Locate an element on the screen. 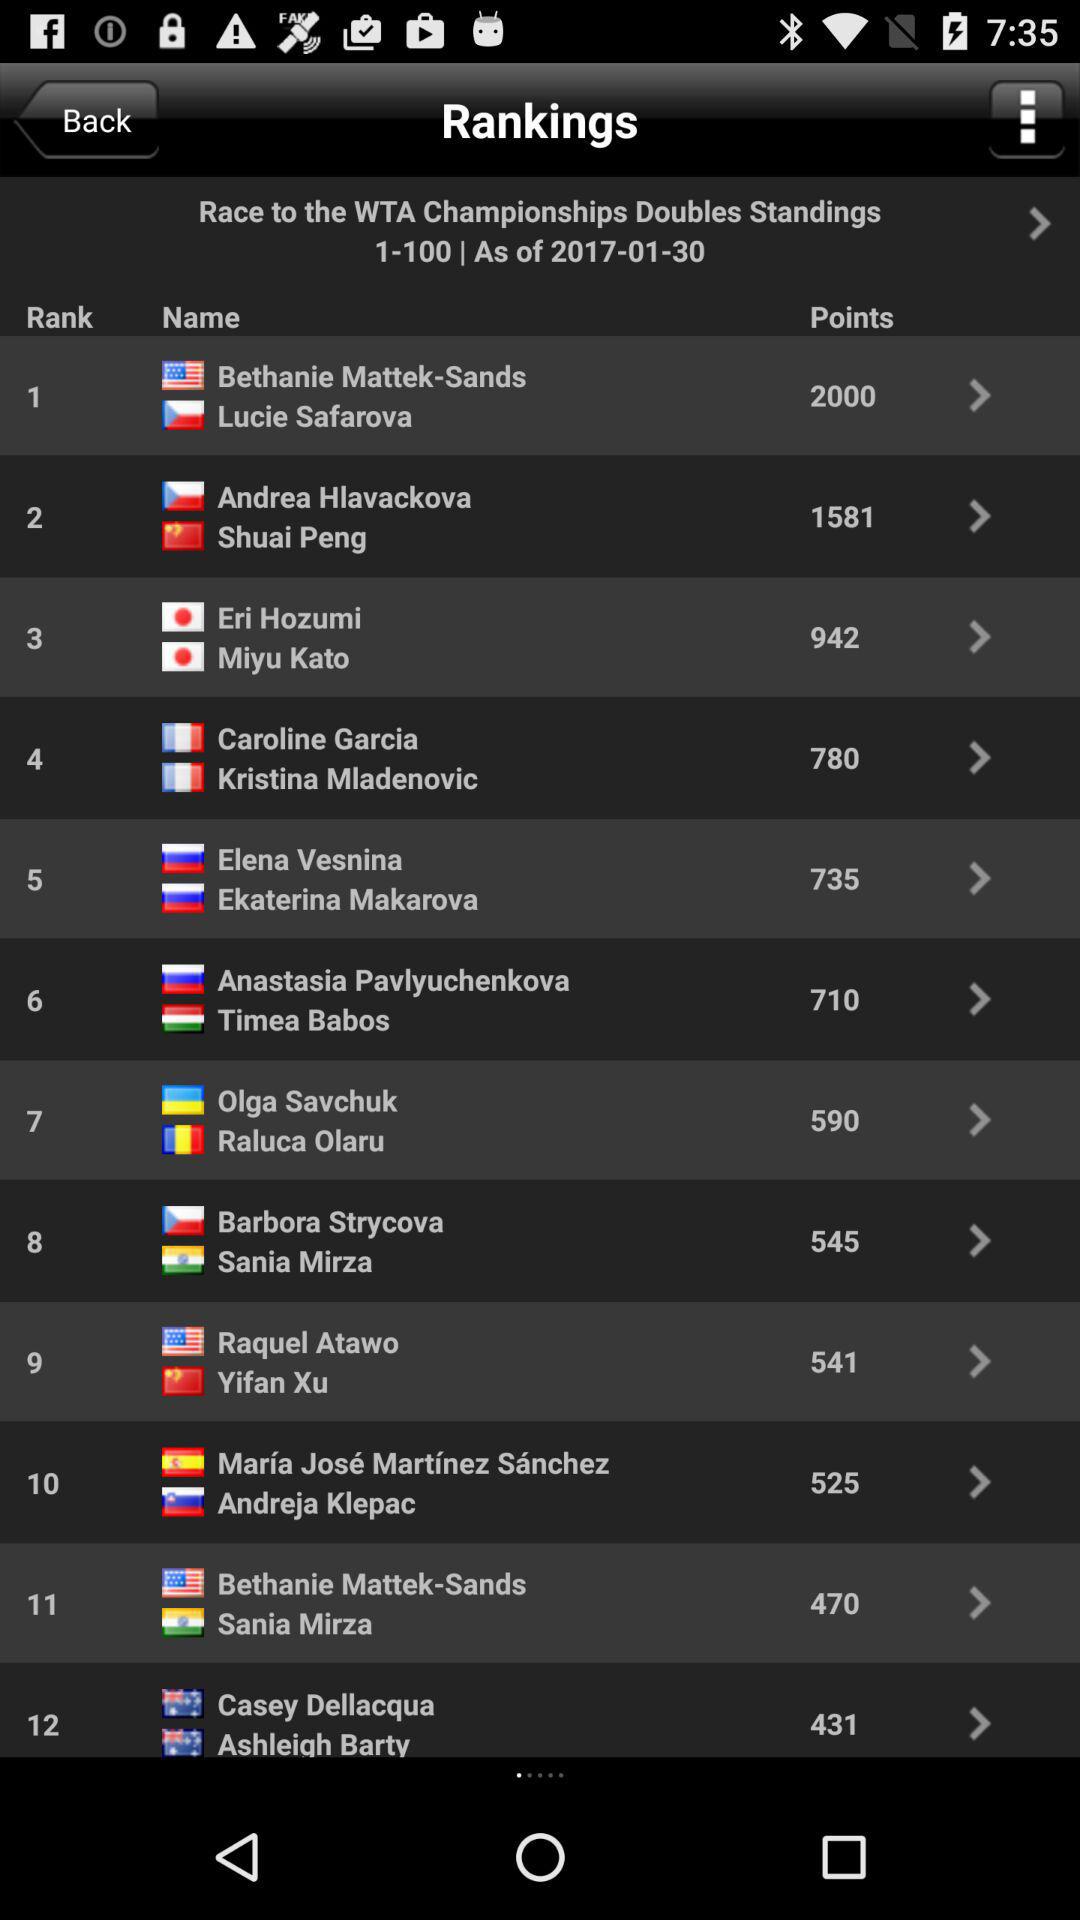  go to arrow is located at coordinates (1051, 223).